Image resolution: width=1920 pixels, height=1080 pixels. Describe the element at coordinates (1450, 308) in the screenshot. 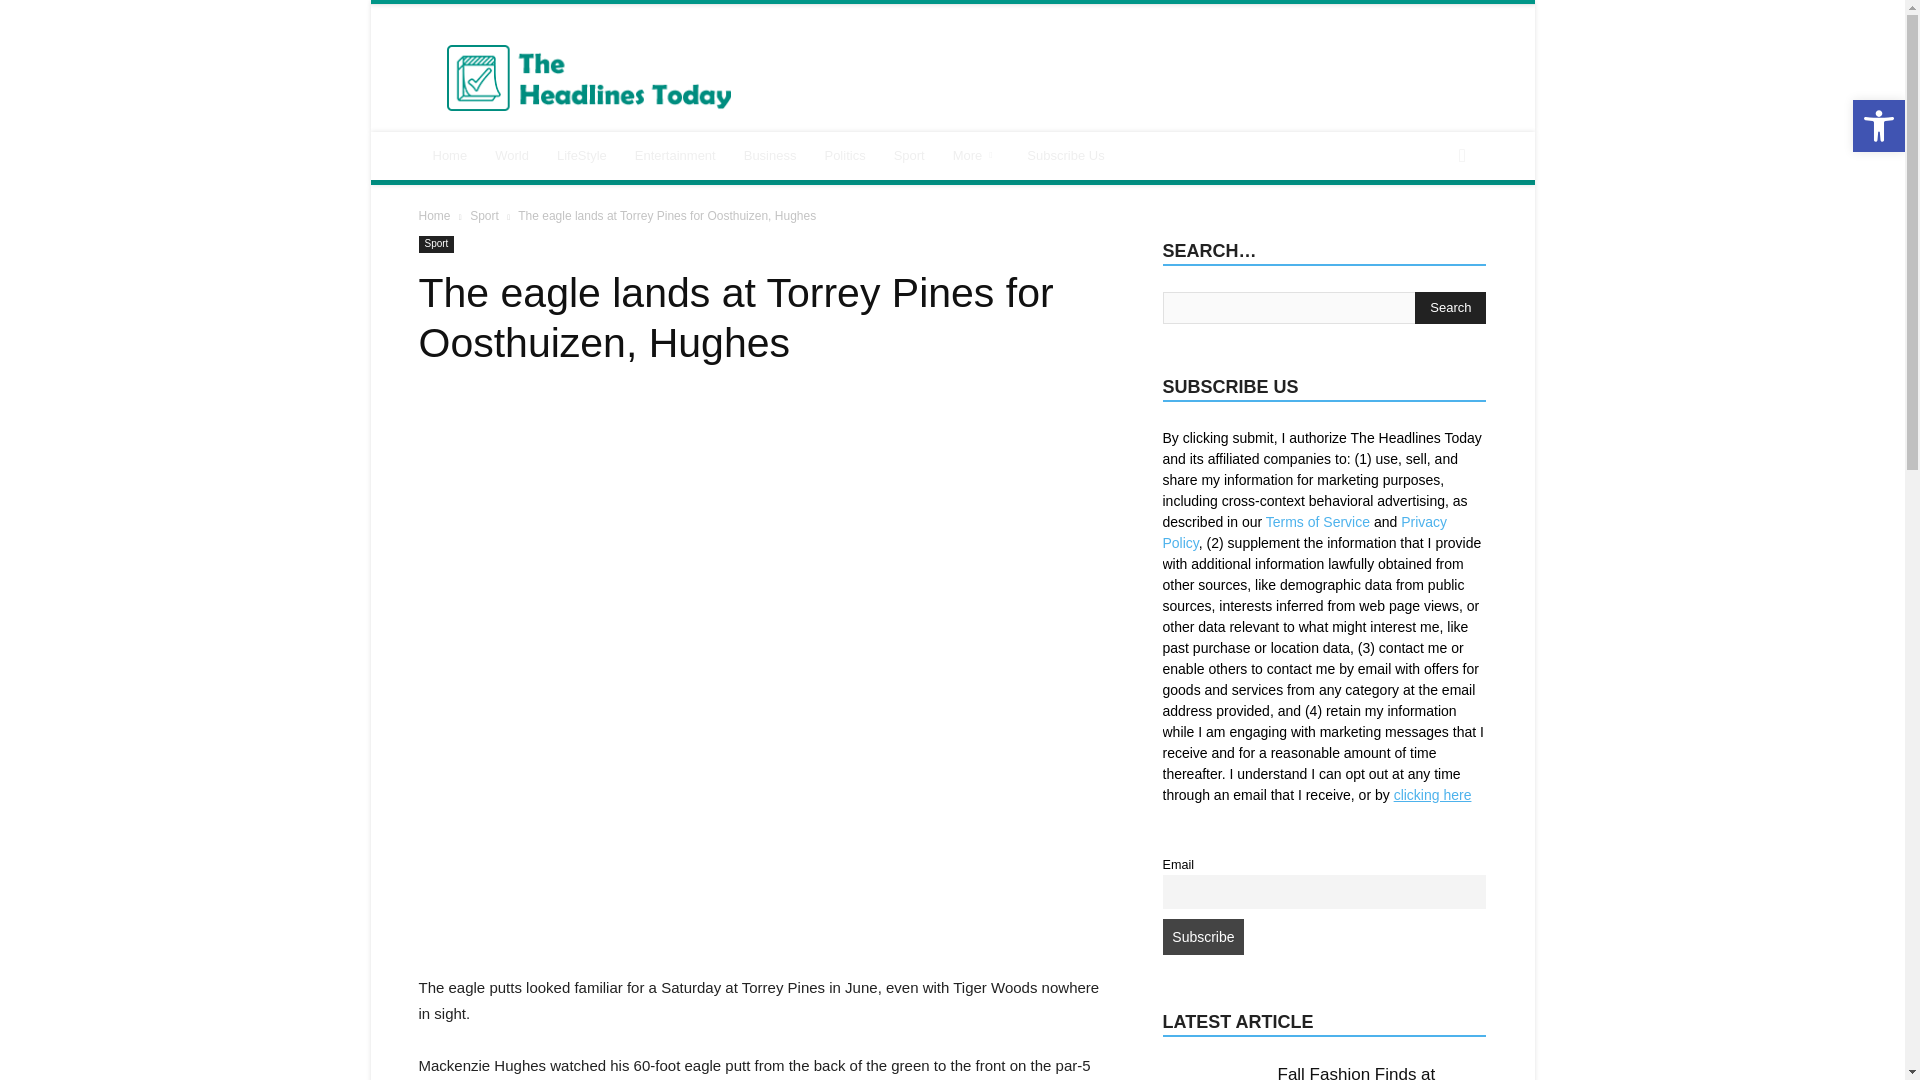

I see `Search` at that location.